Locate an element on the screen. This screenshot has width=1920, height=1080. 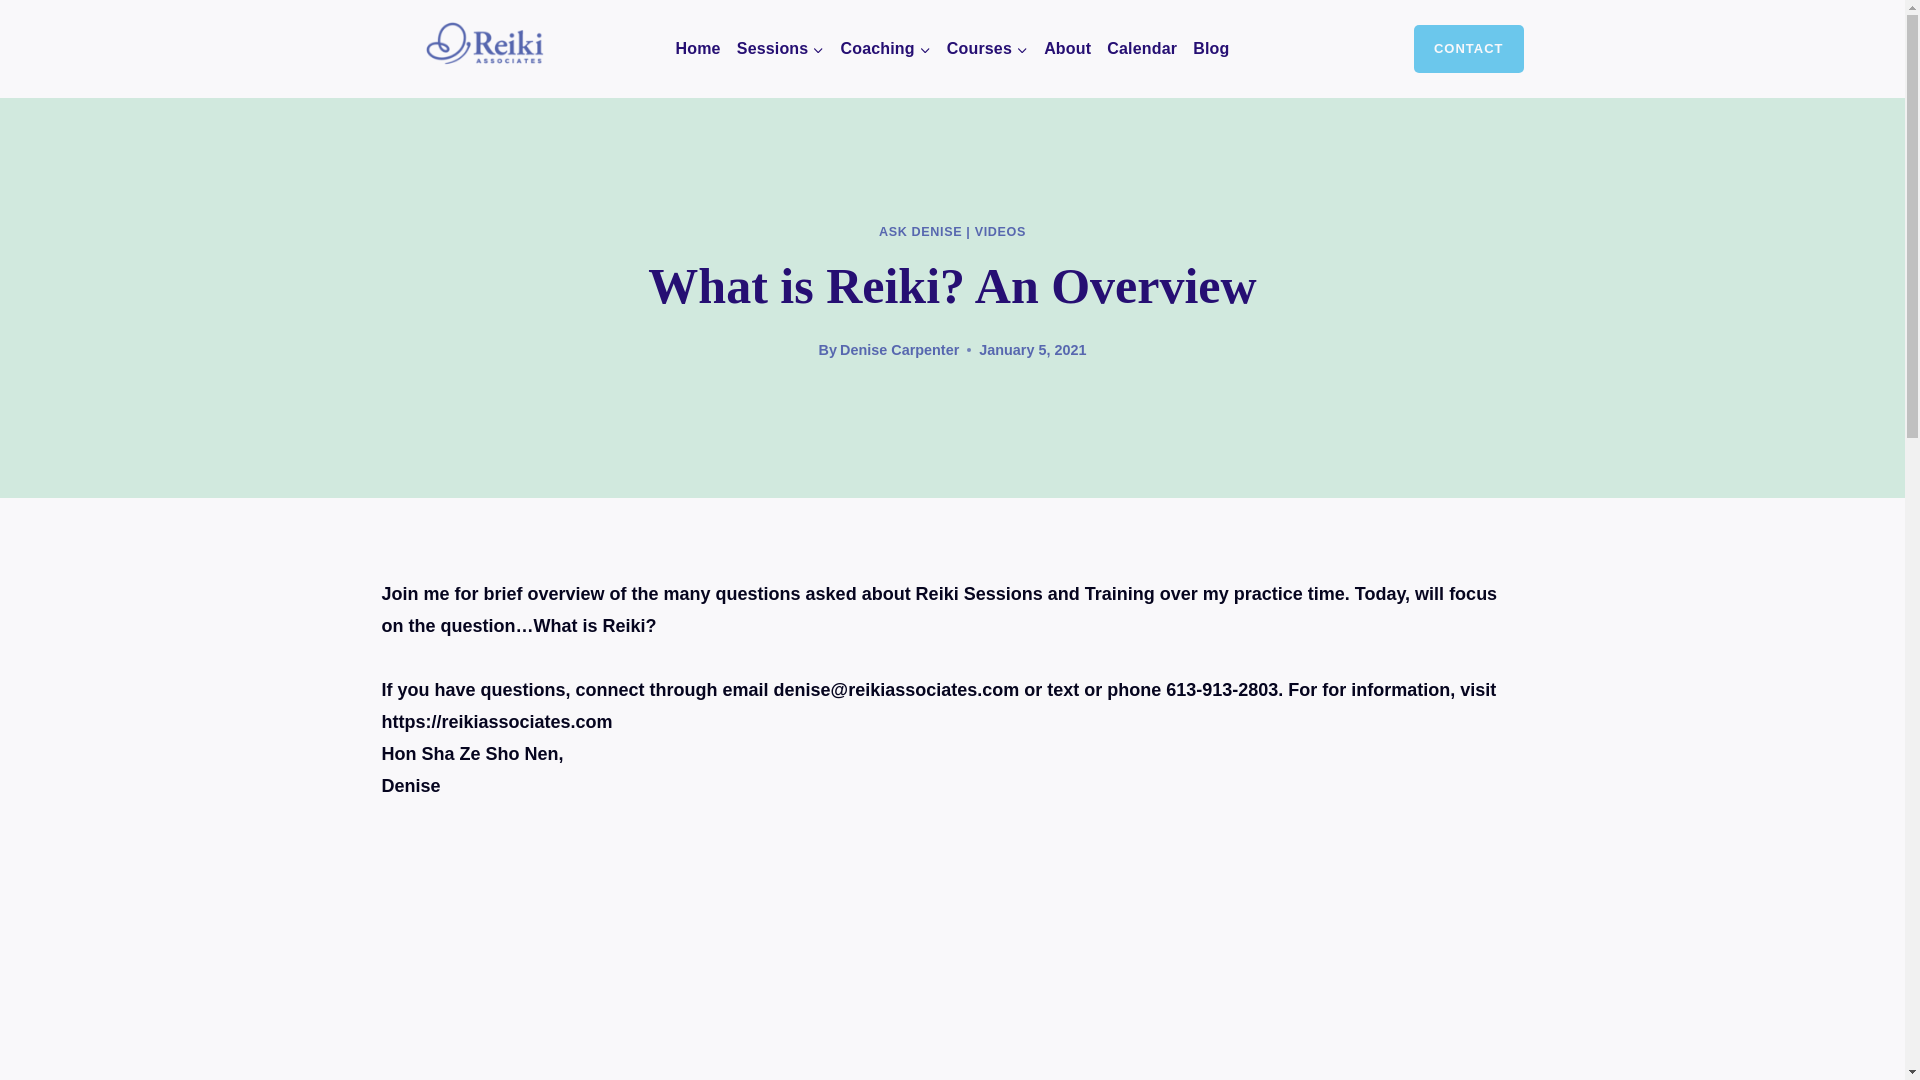
What is Reiki? is located at coordinates (742, 956).